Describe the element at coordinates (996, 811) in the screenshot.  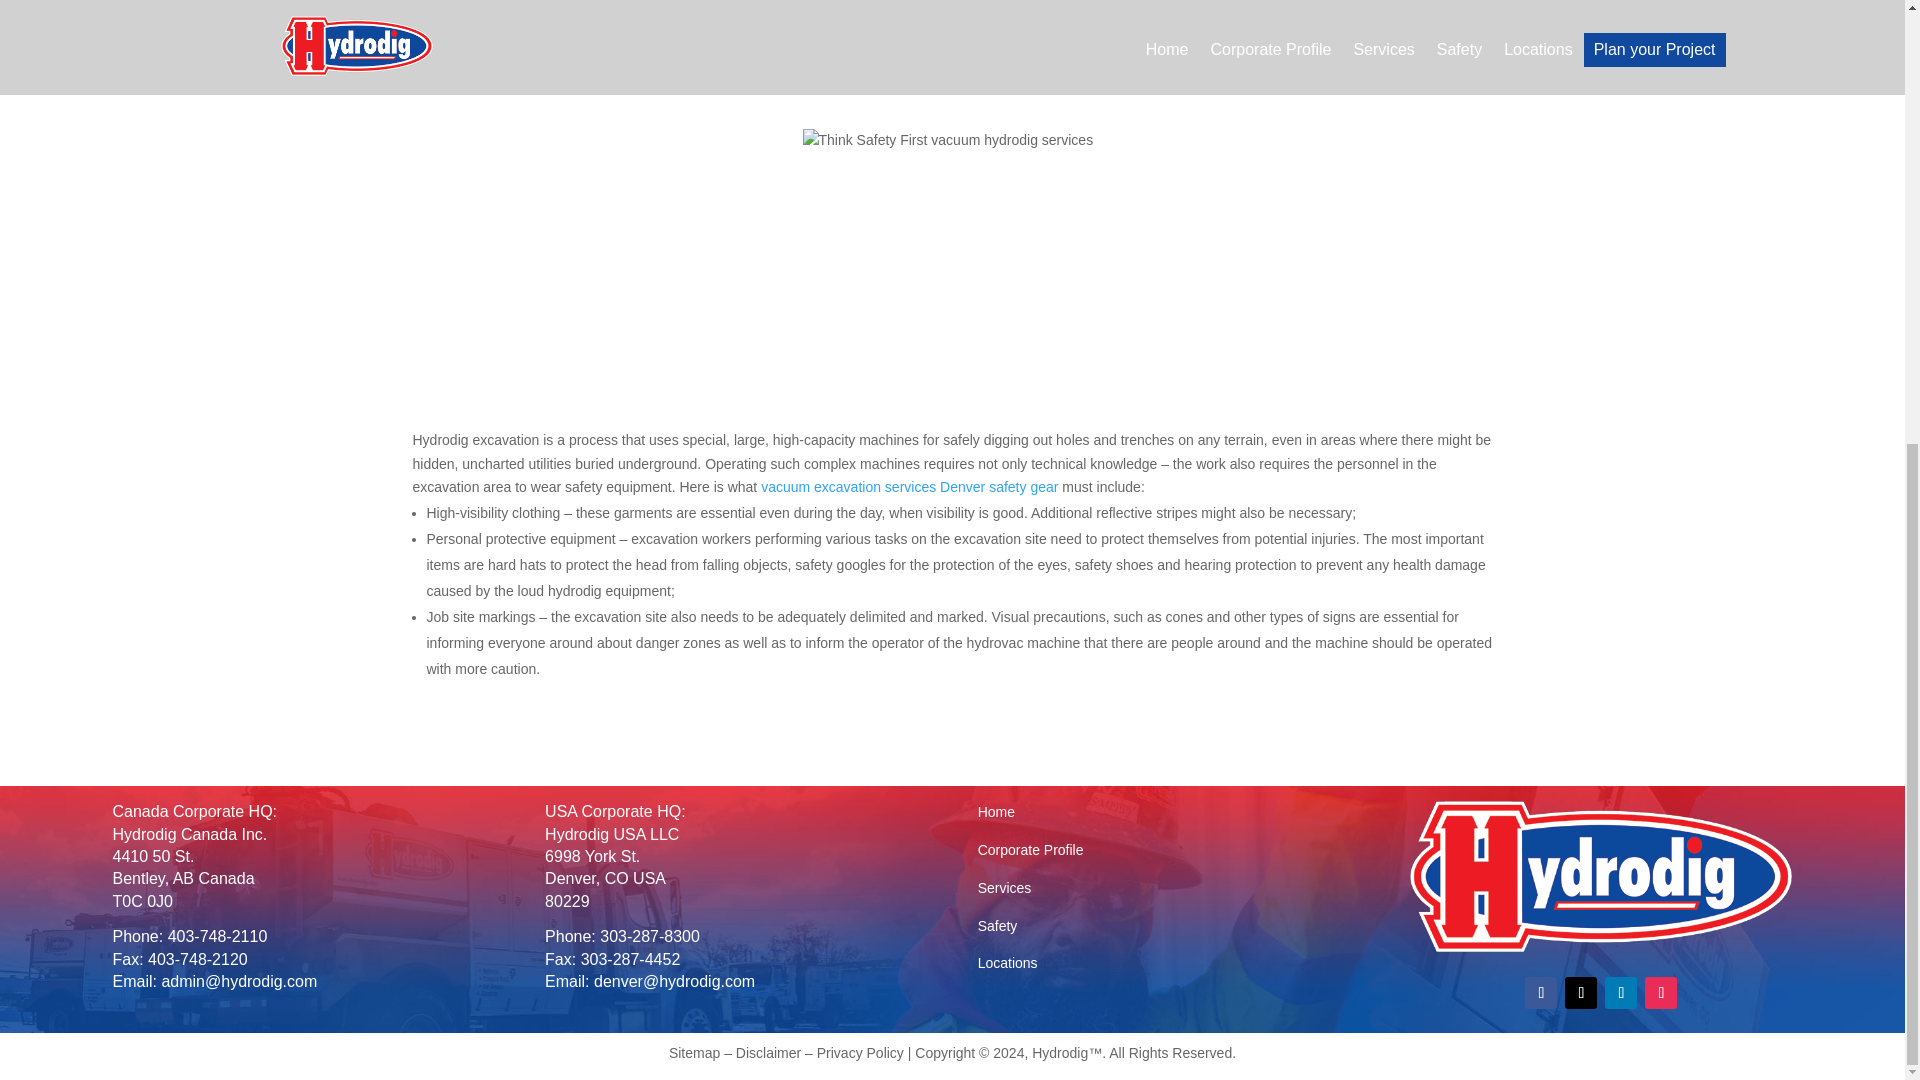
I see `Home` at that location.